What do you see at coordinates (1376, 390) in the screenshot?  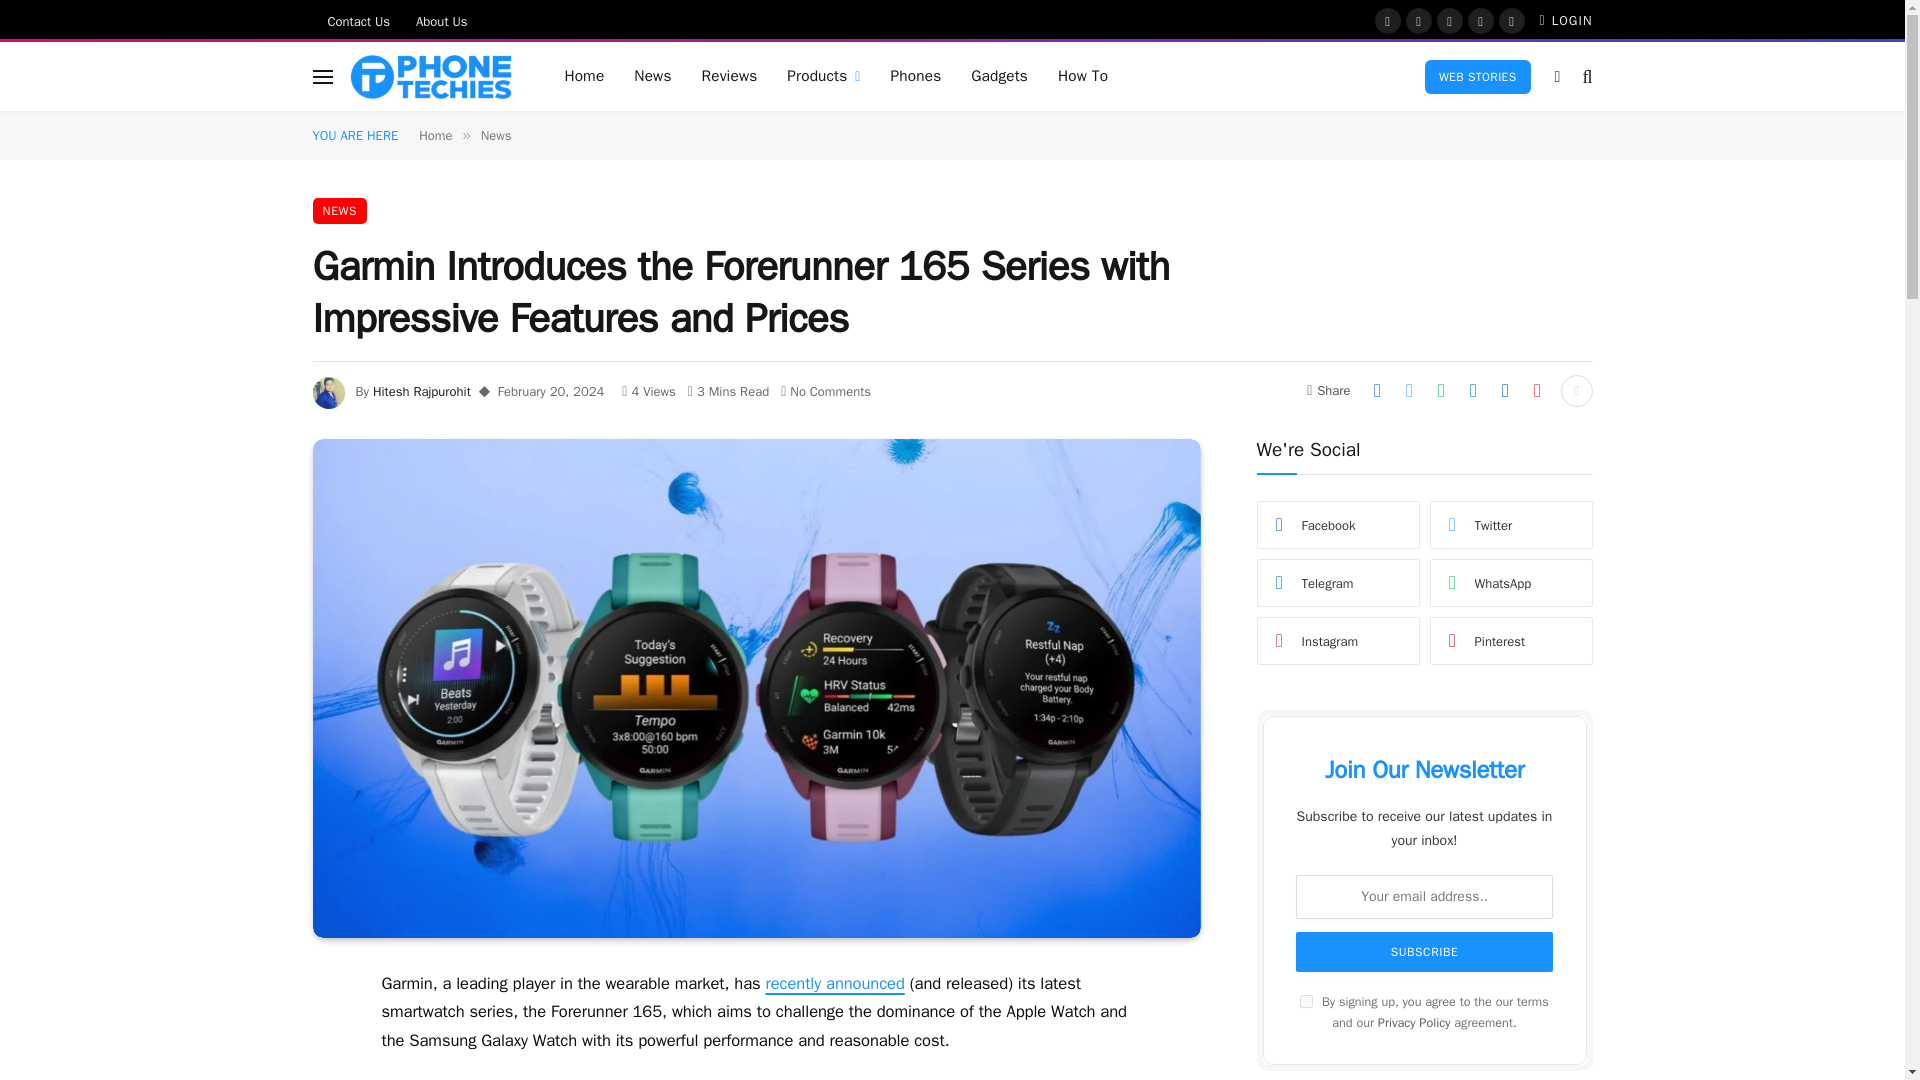 I see `Share on Facebook` at bounding box center [1376, 390].